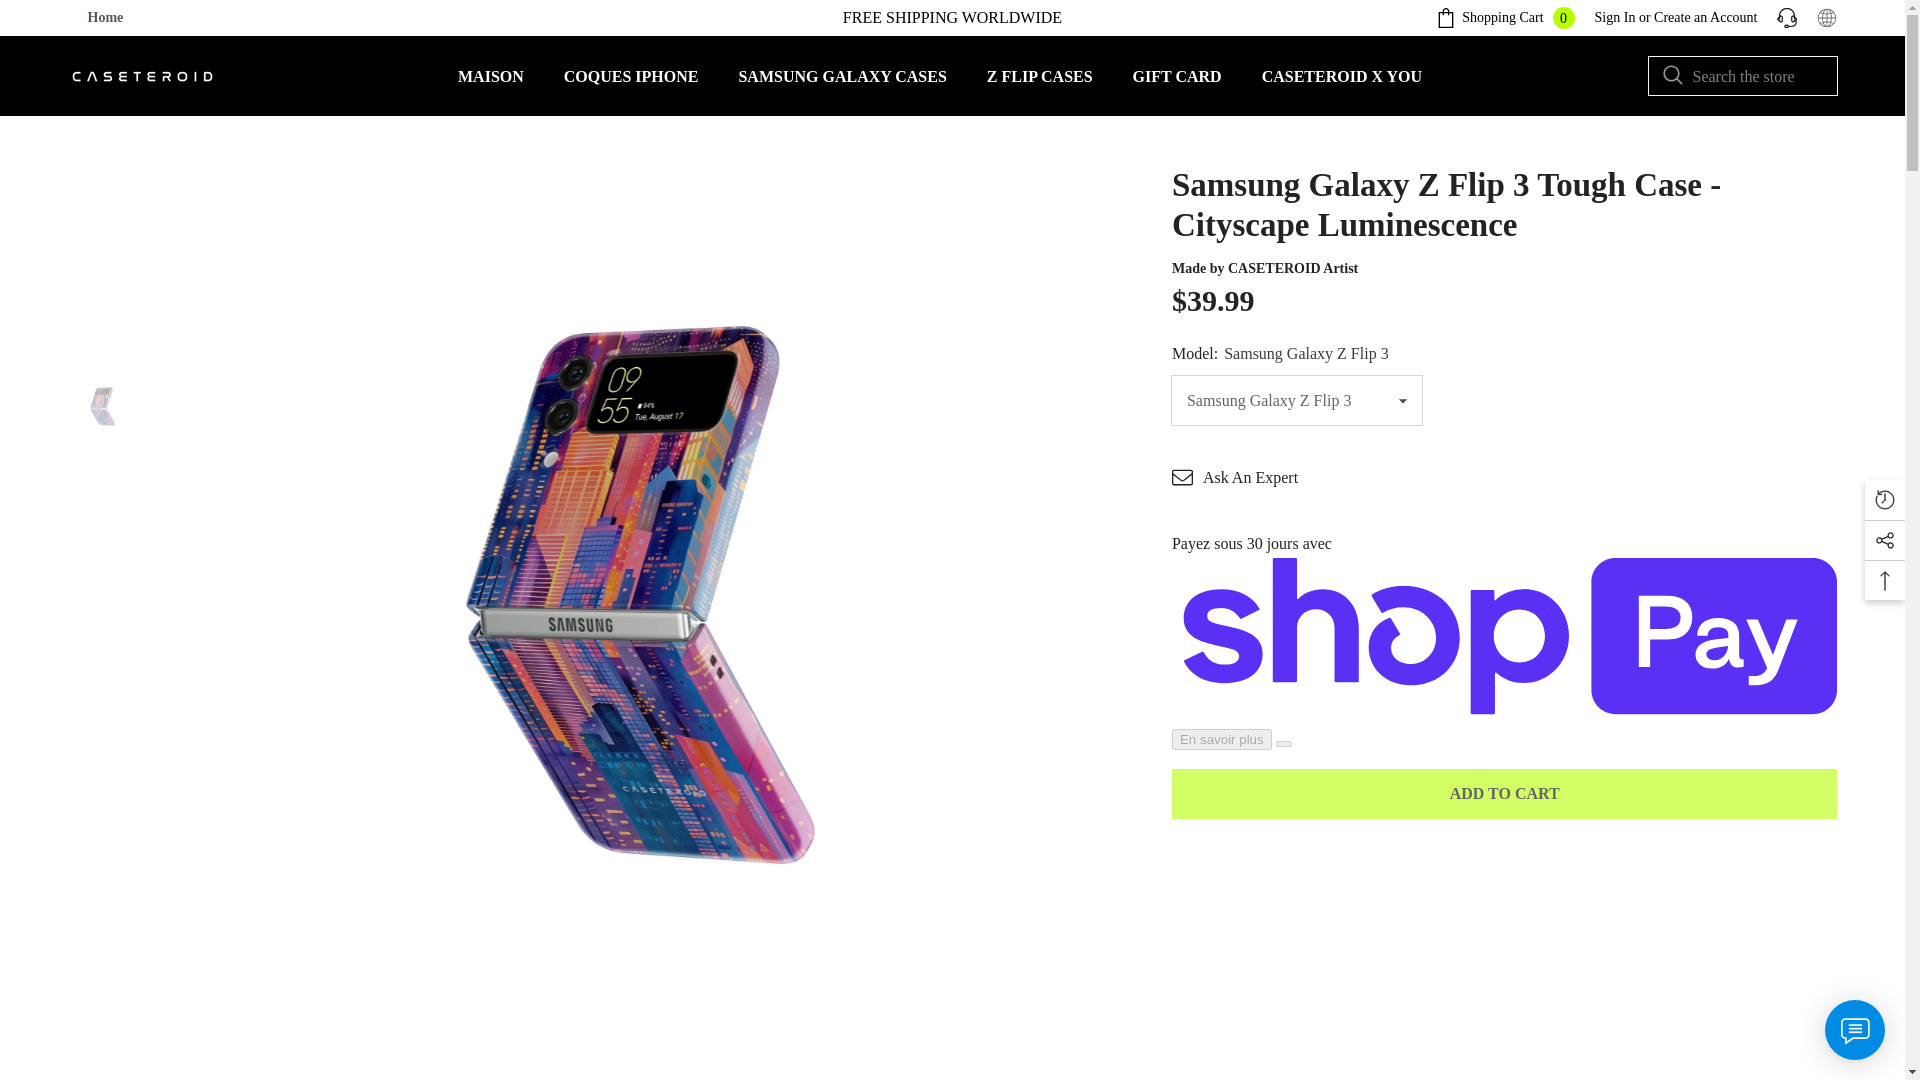  Describe the element at coordinates (106, 18) in the screenshot. I see `Sign In` at that location.